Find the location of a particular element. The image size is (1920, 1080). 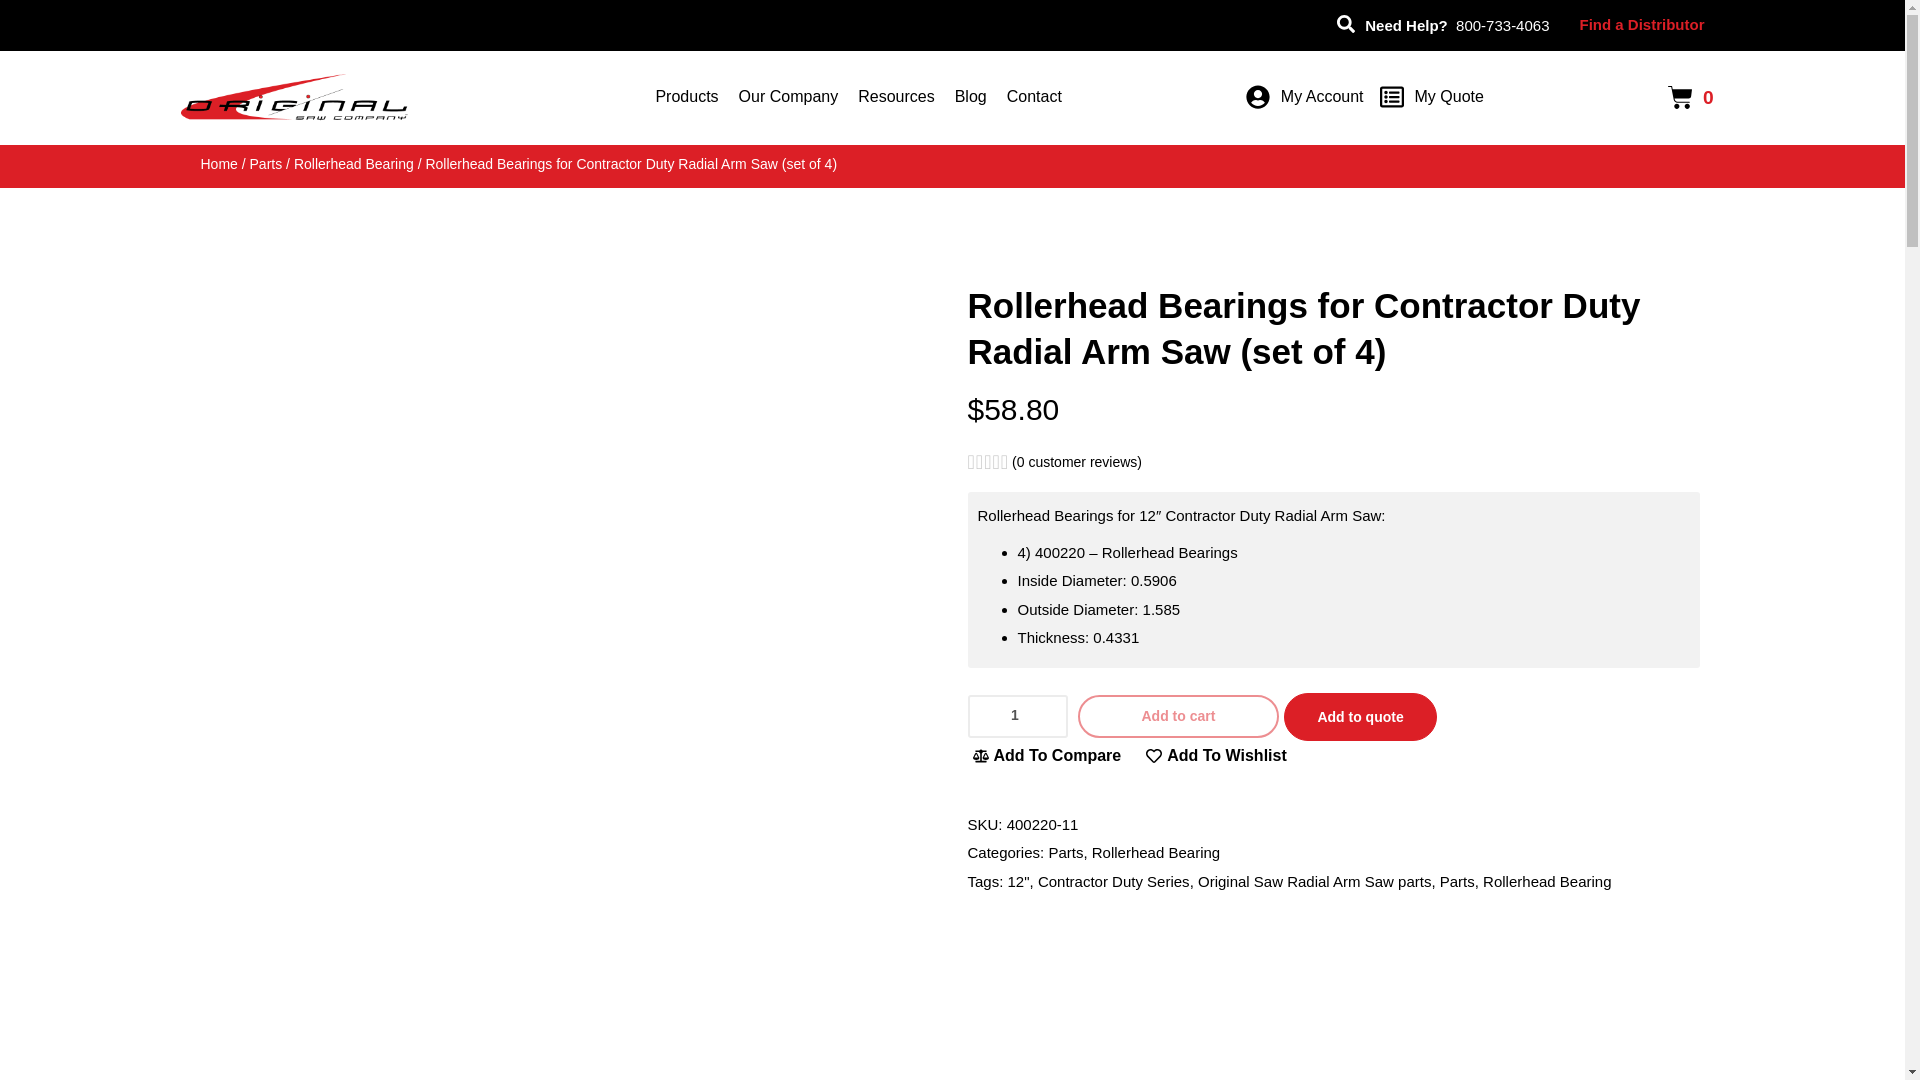

Our Company is located at coordinates (788, 96).